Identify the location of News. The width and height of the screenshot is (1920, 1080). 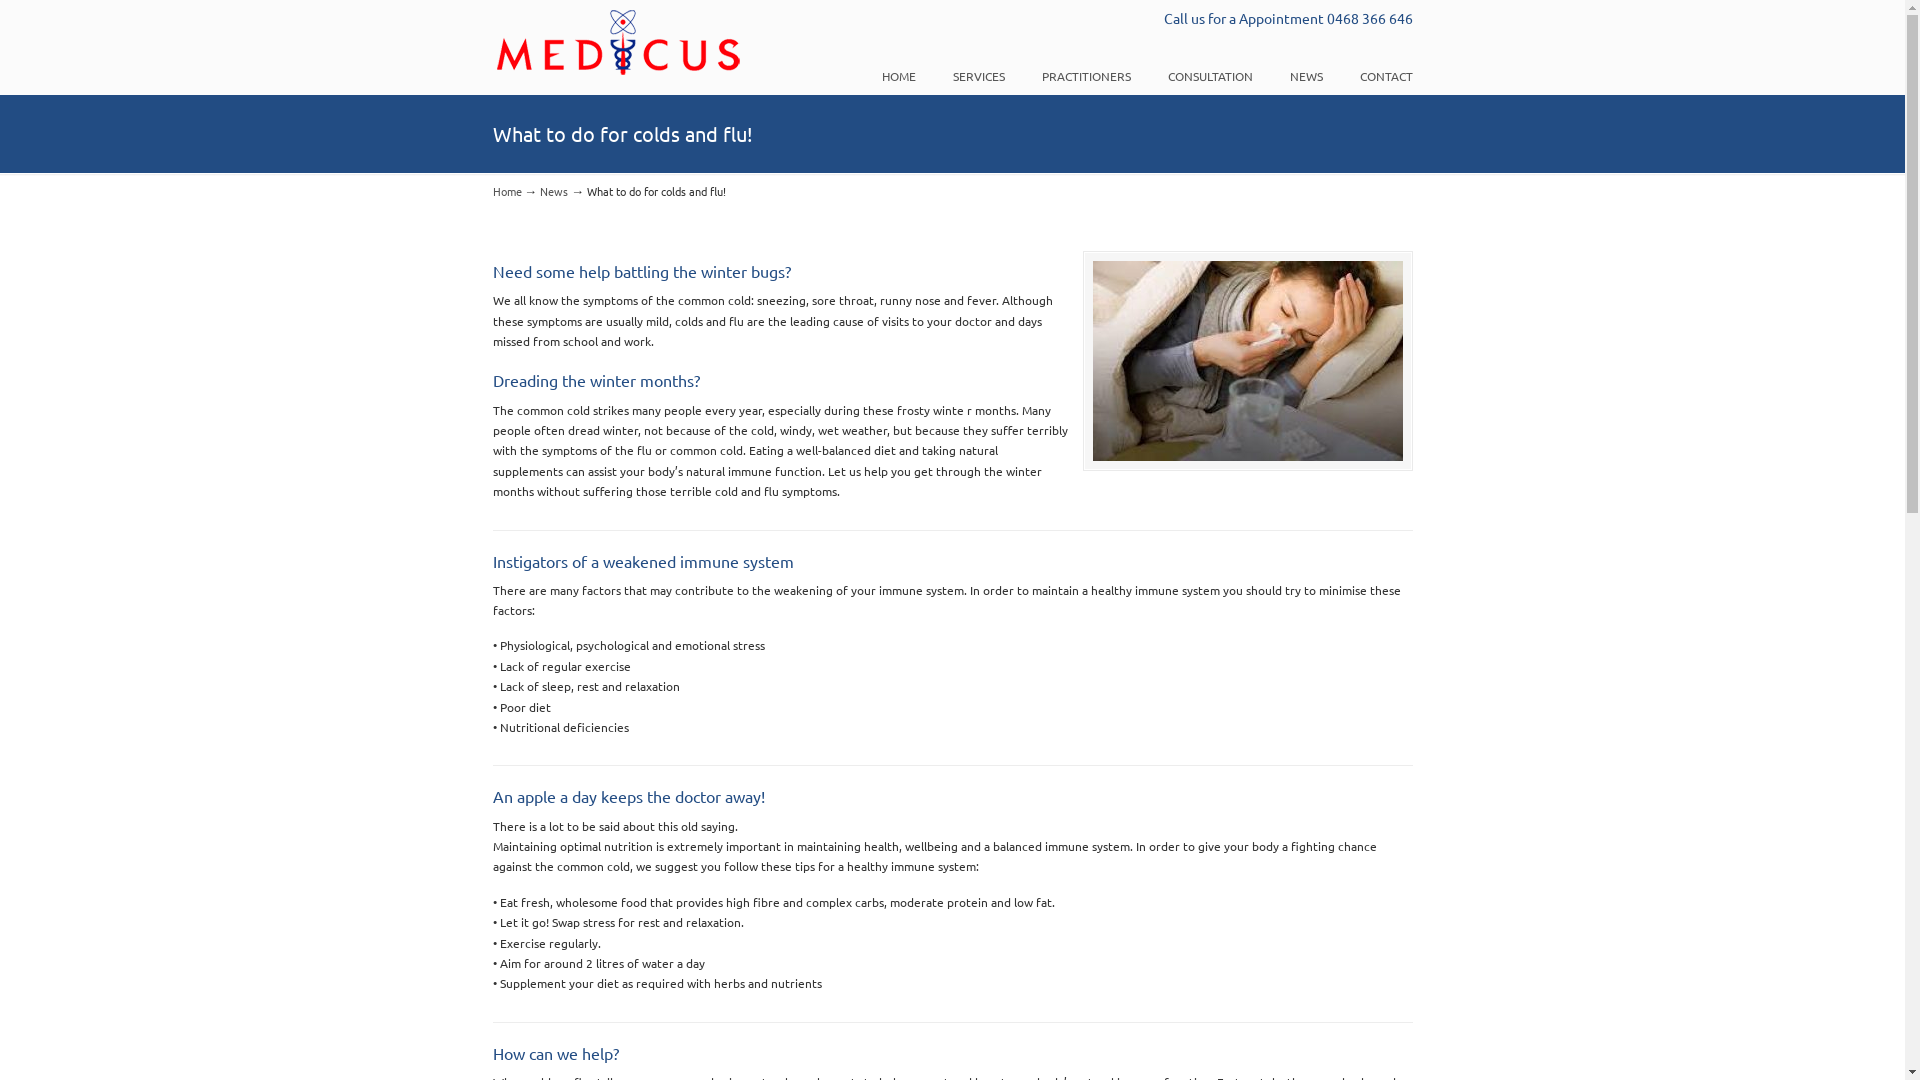
(554, 191).